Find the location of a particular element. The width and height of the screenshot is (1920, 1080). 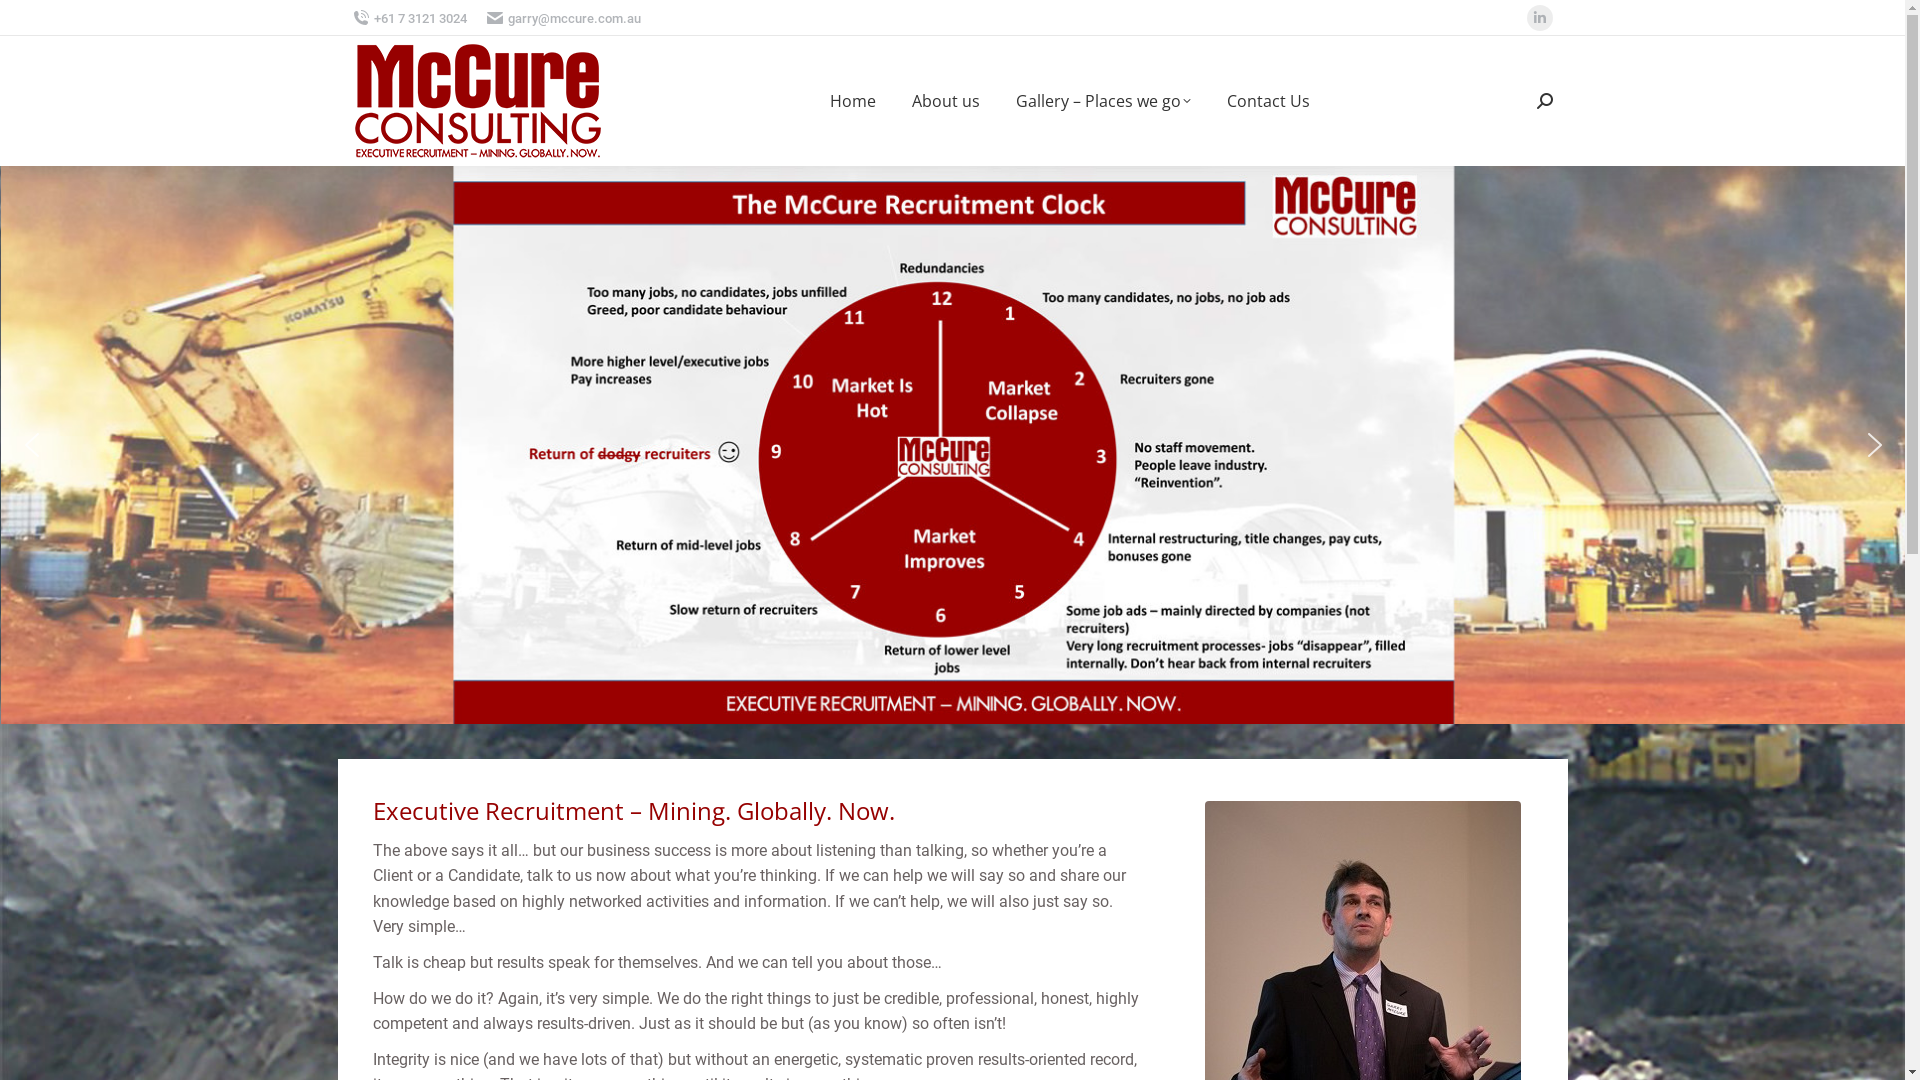

Home is located at coordinates (853, 101).